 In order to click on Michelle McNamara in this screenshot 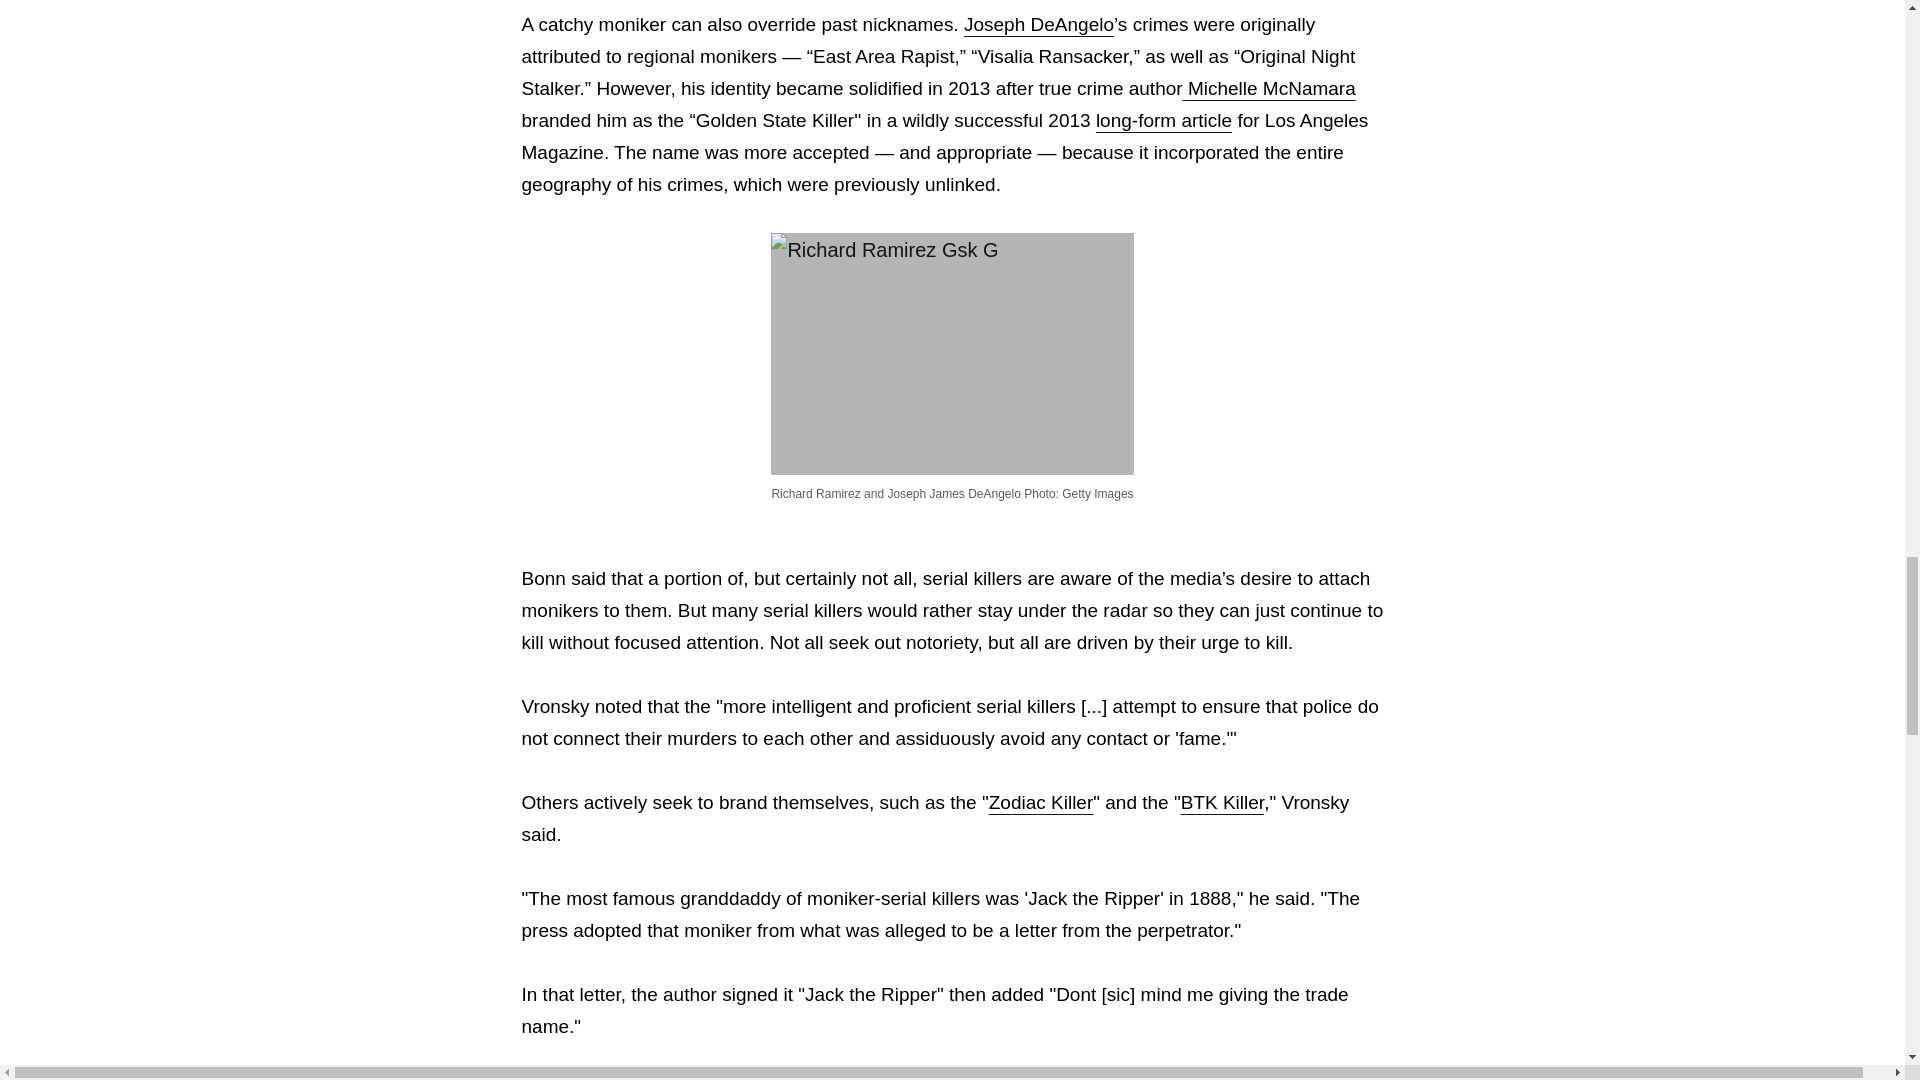, I will do `click(1268, 88)`.